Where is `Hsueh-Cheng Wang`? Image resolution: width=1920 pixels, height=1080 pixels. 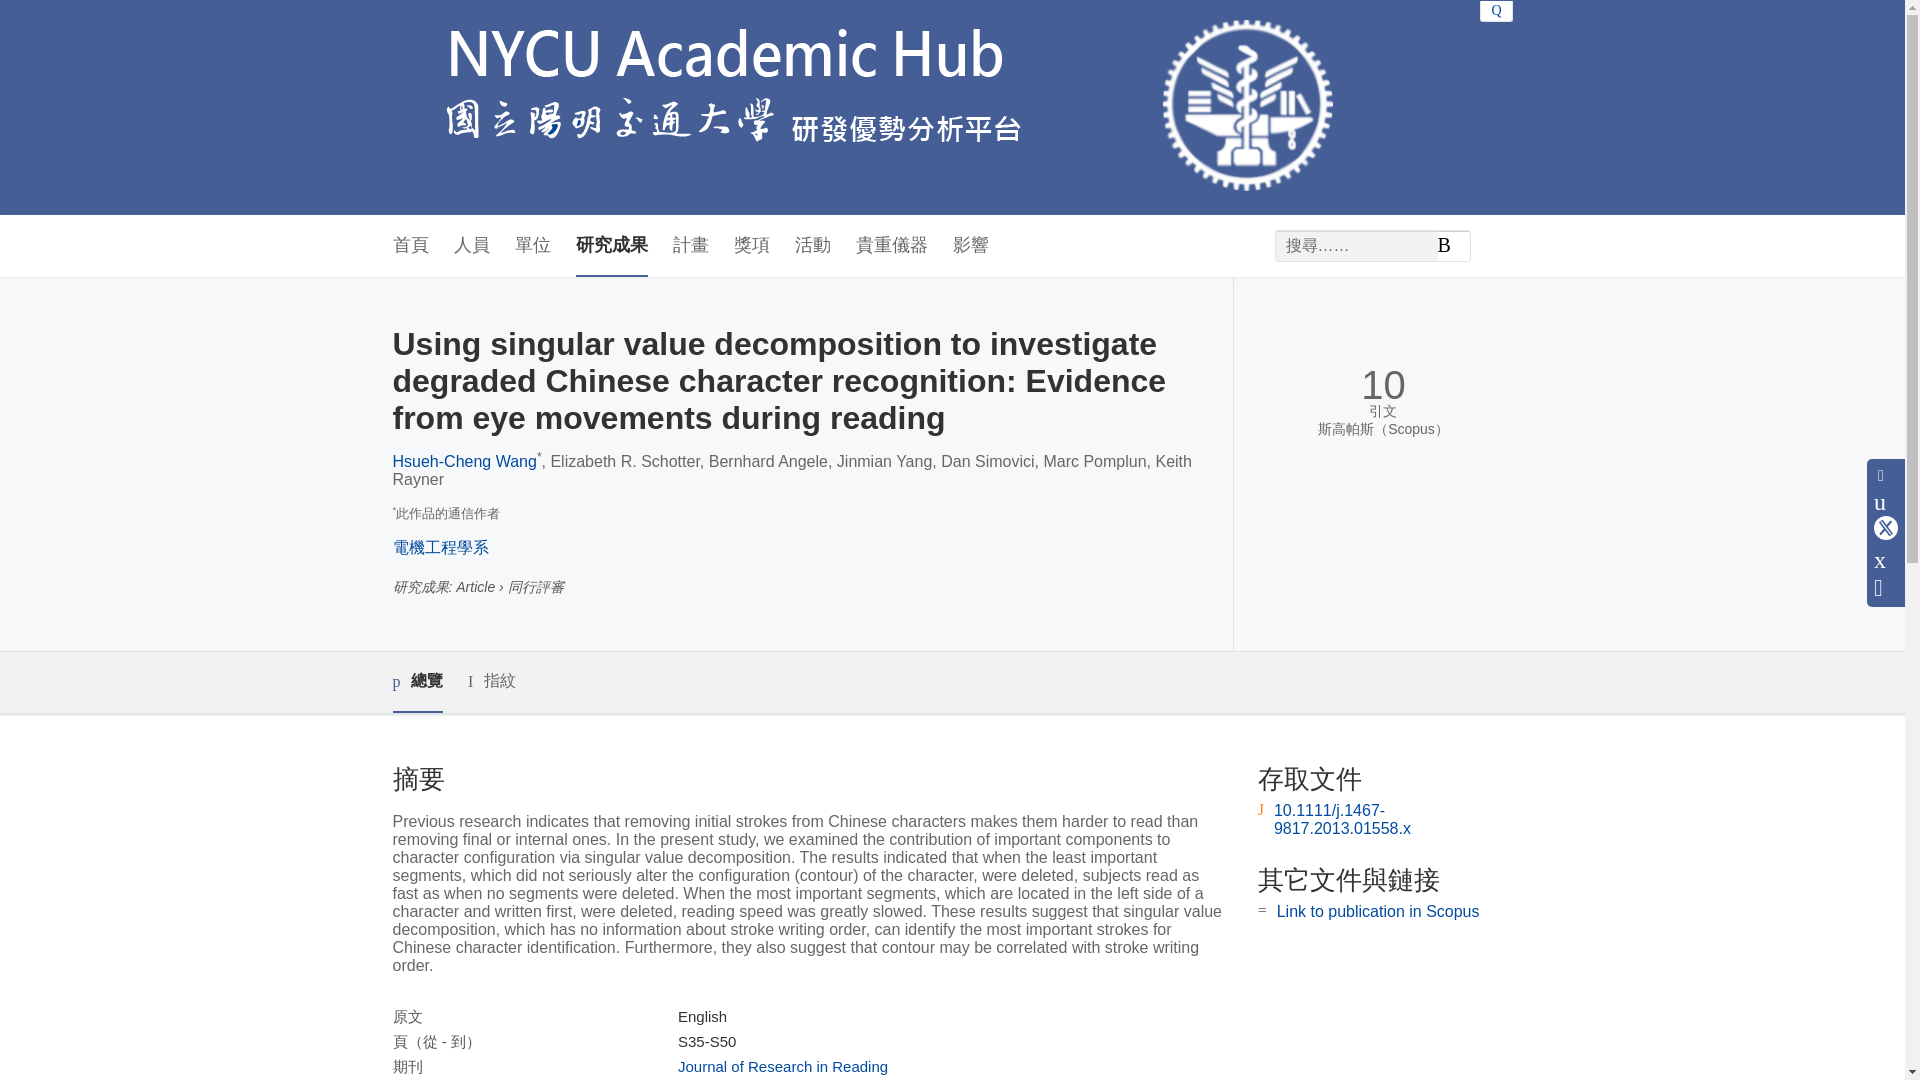
Hsueh-Cheng Wang is located at coordinates (463, 460).